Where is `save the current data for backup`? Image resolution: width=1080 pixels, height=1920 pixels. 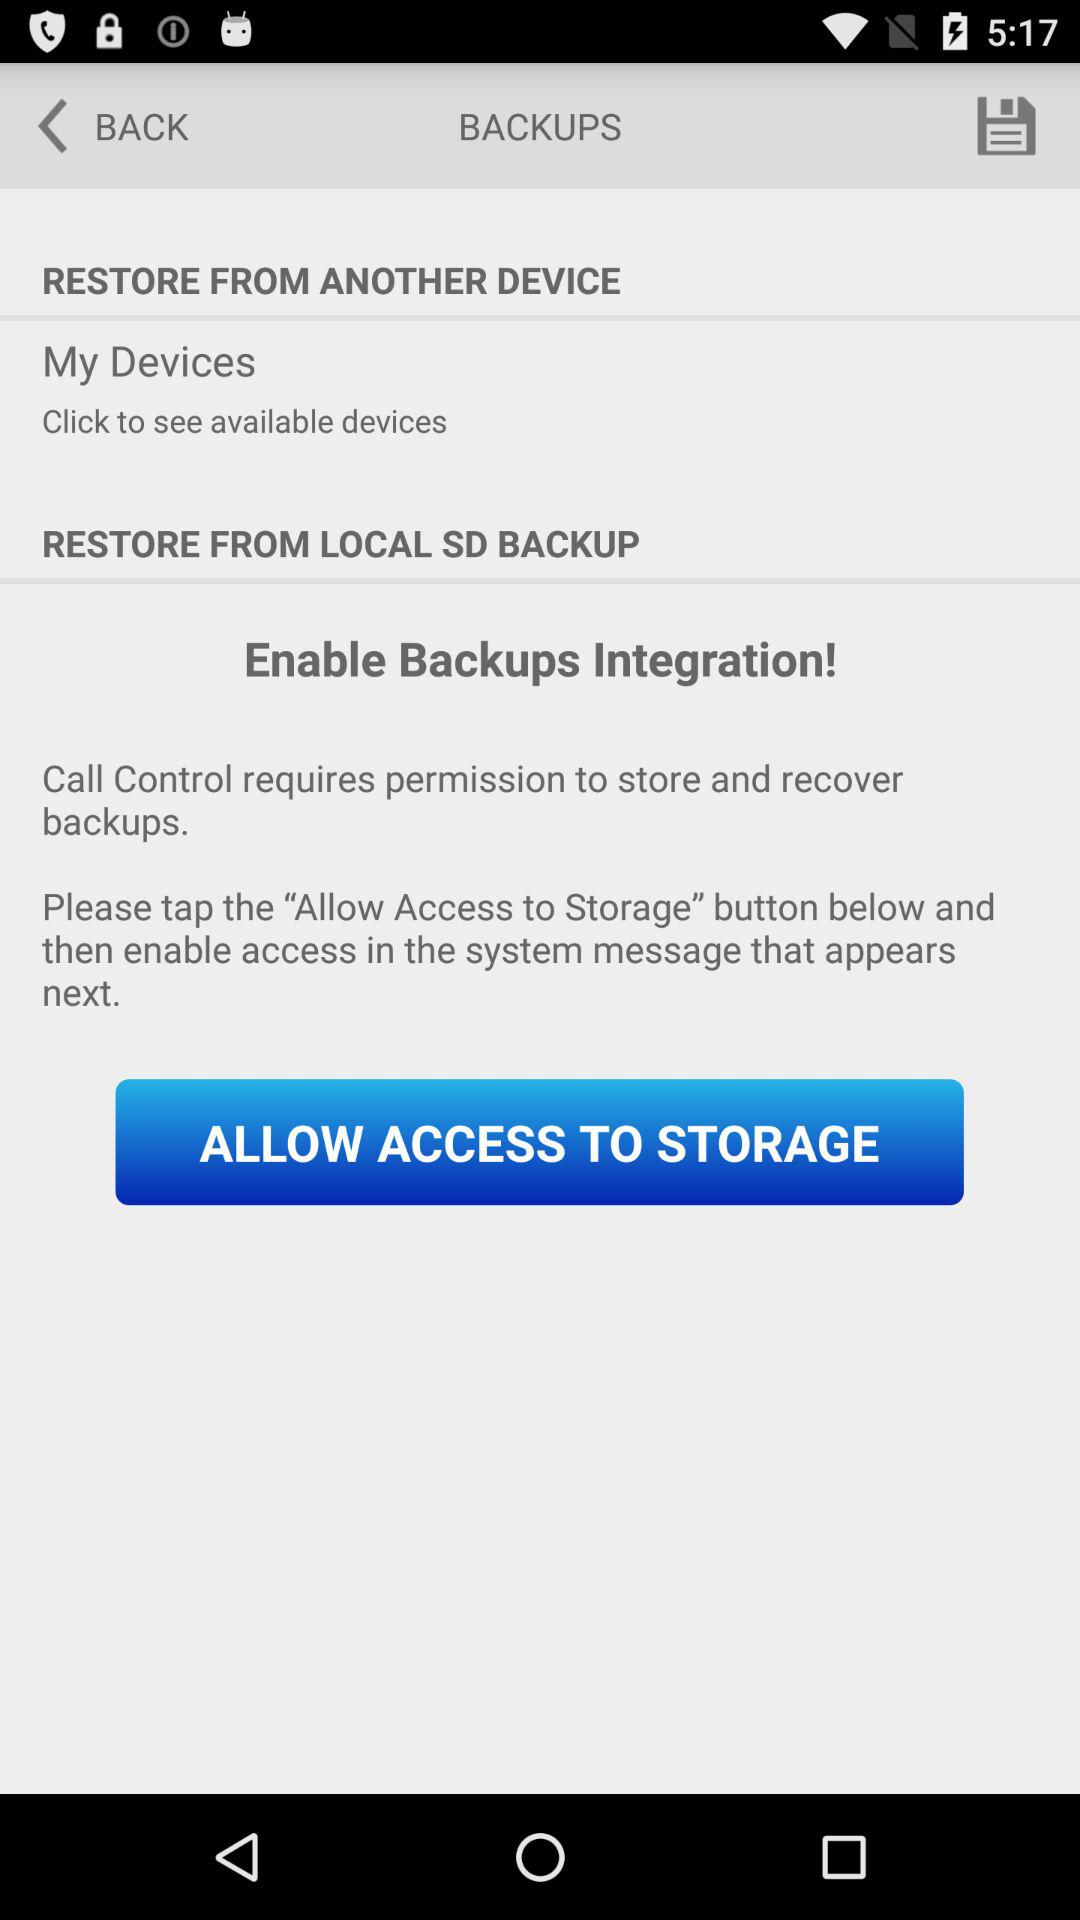
save the current data for backup is located at coordinates (1006, 126).